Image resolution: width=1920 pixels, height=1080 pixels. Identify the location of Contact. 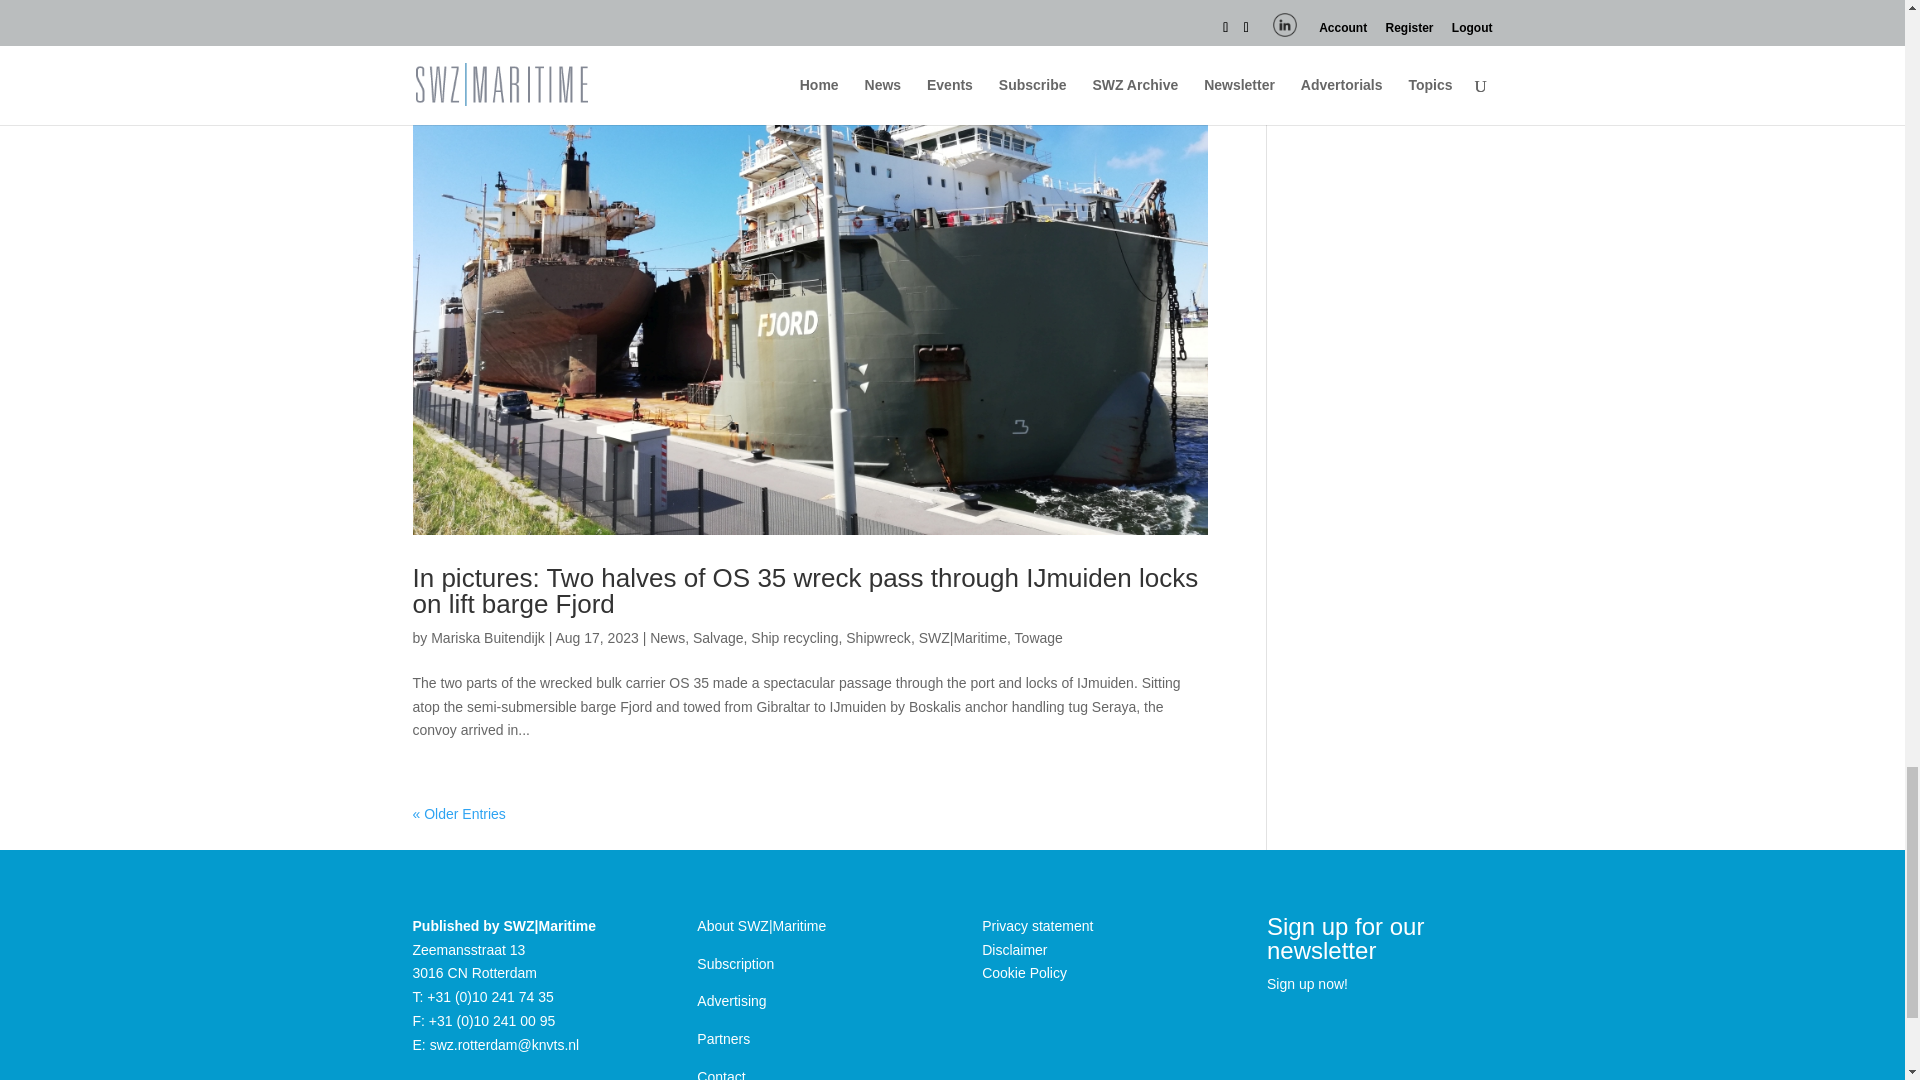
(720, 1074).